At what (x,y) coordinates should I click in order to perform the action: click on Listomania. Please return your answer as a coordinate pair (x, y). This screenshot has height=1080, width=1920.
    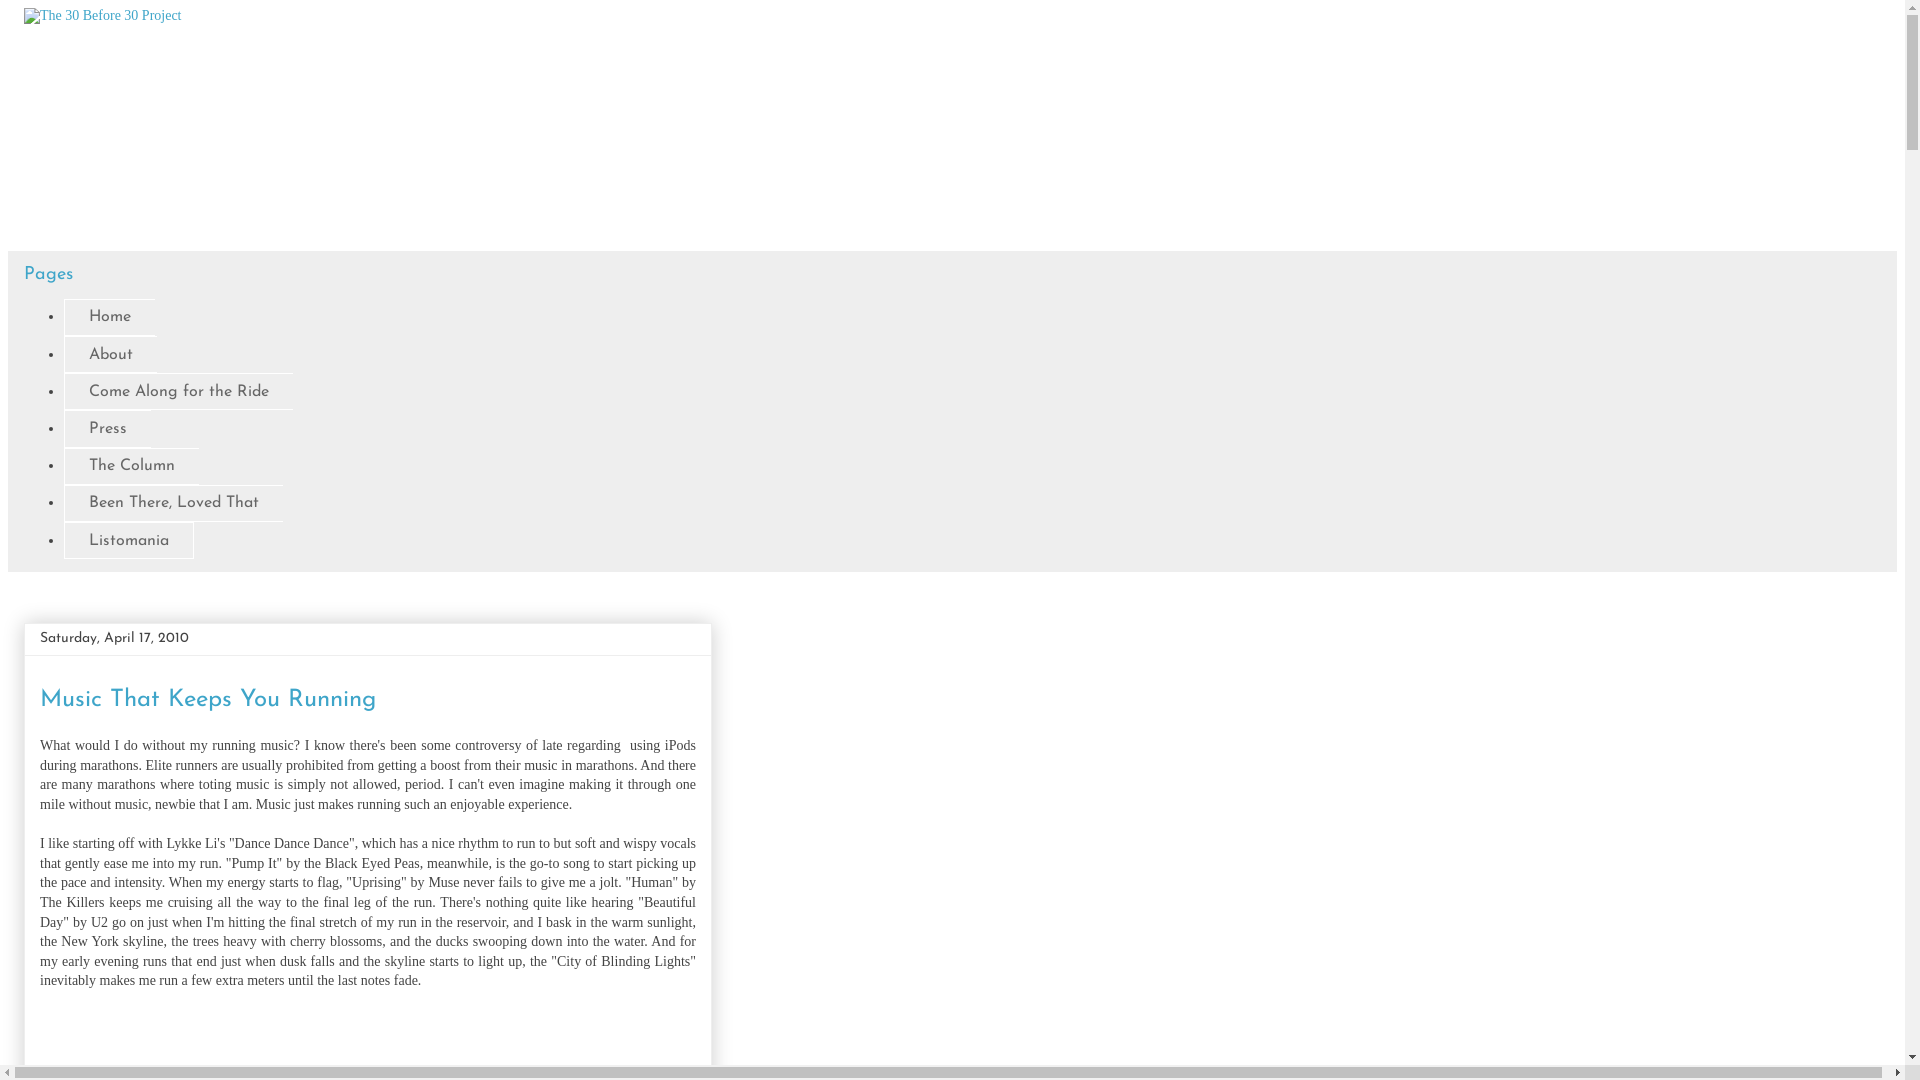
    Looking at the image, I should click on (129, 540).